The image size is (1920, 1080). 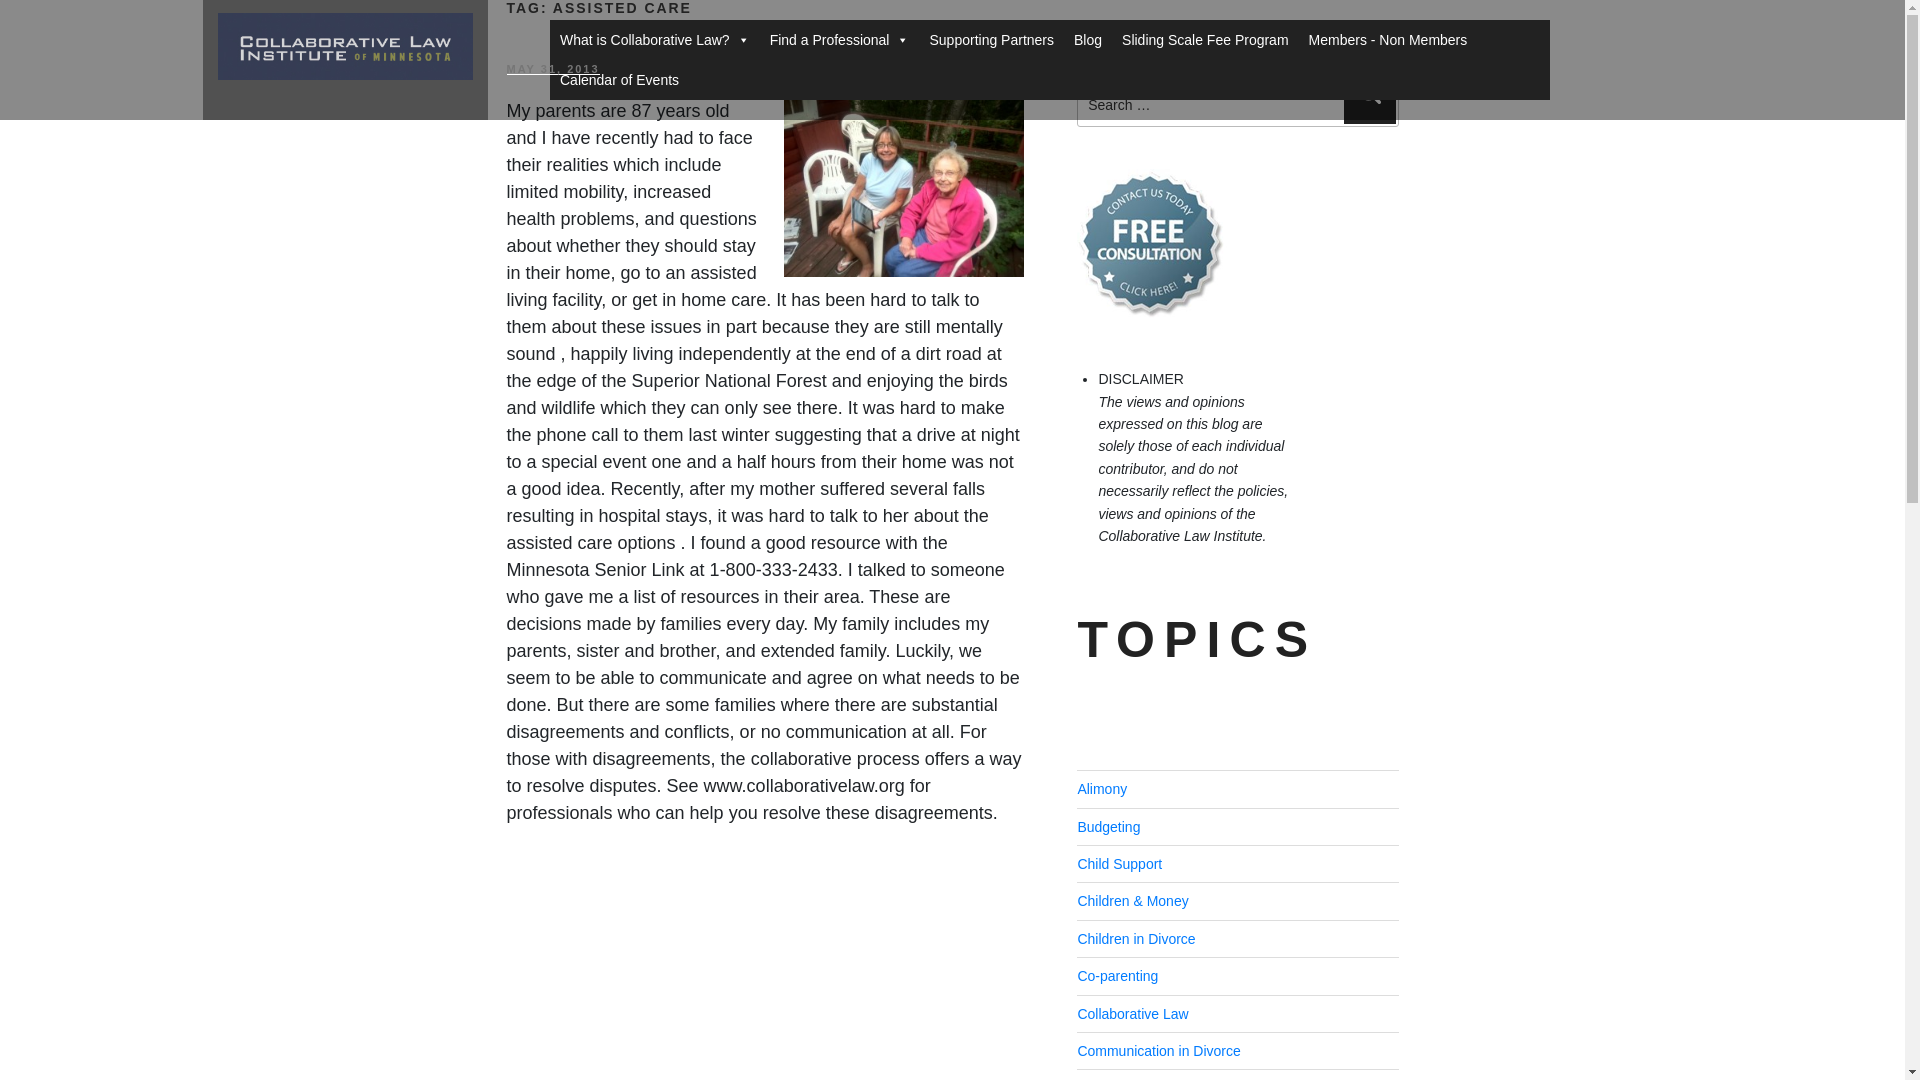 I want to click on What is Collaborative Law?, so click(x=654, y=40).